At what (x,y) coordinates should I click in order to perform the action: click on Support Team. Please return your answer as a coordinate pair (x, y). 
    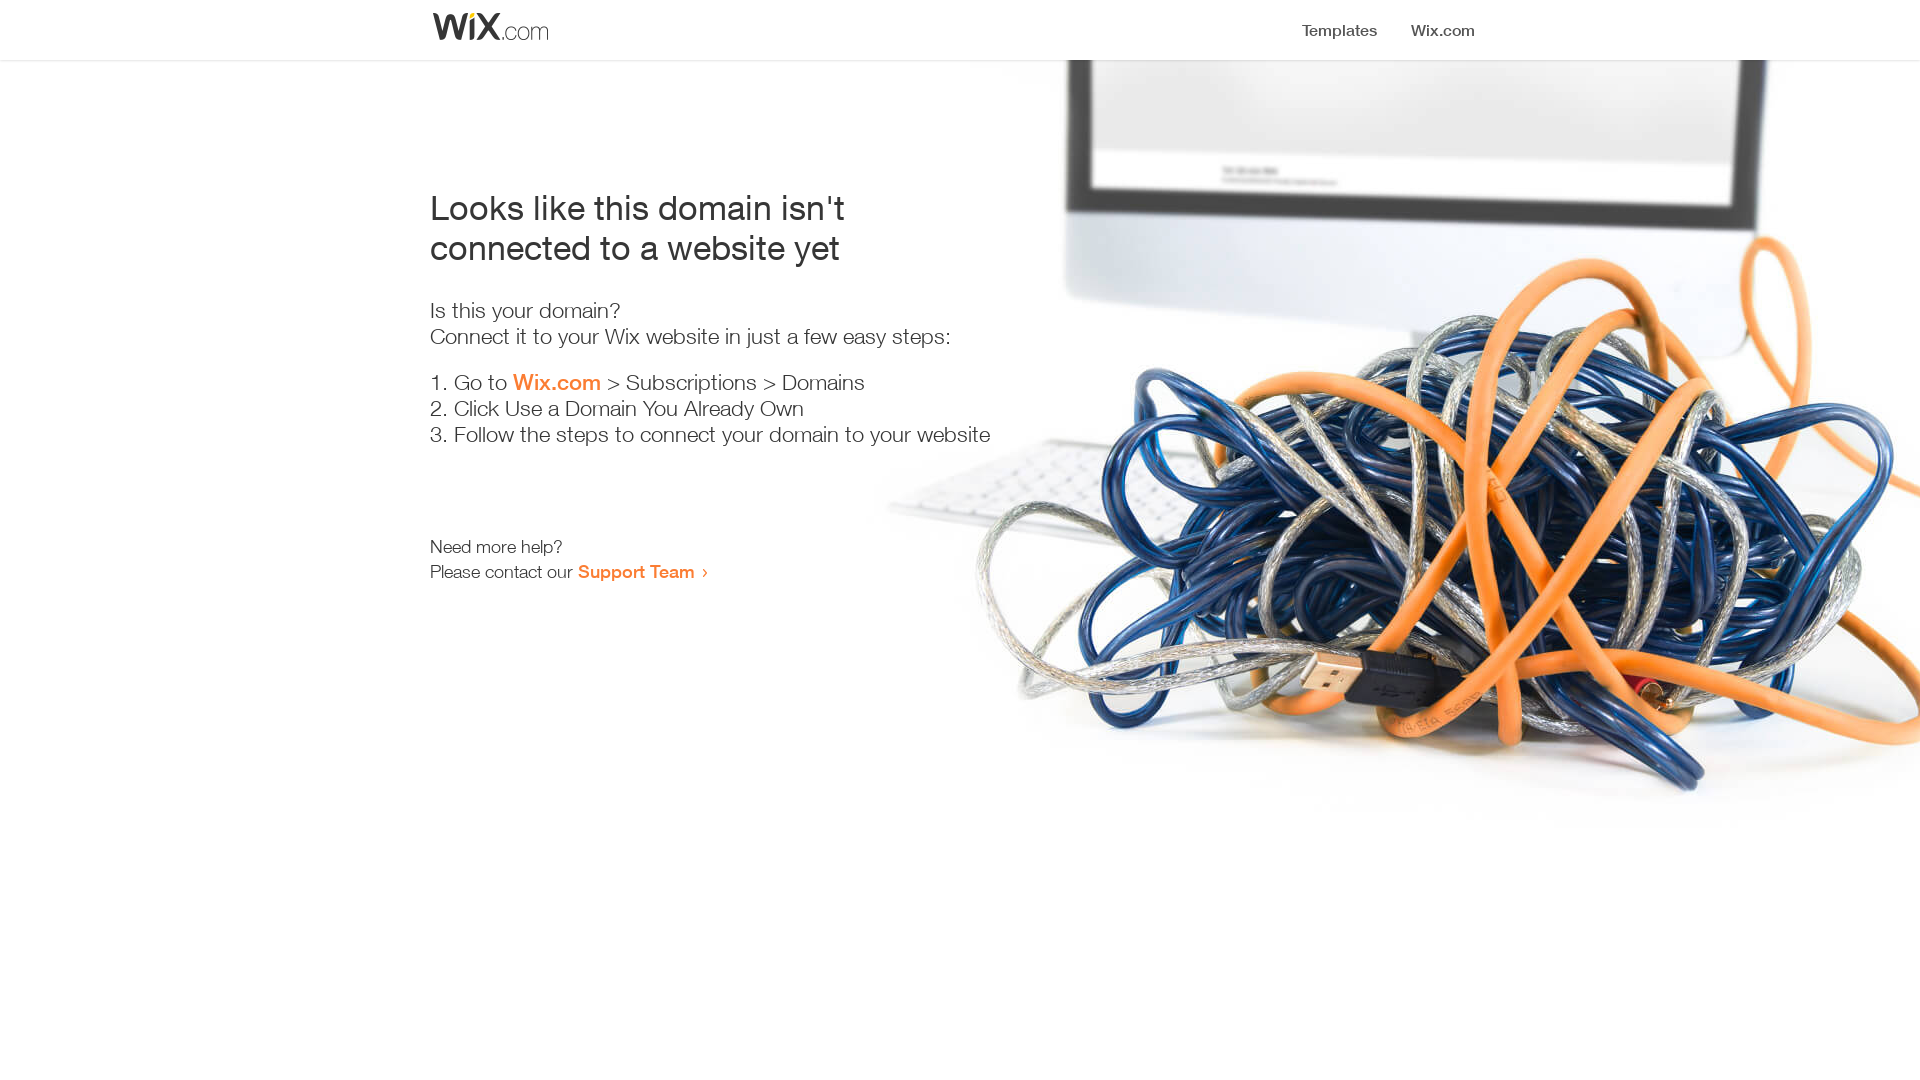
    Looking at the image, I should click on (636, 571).